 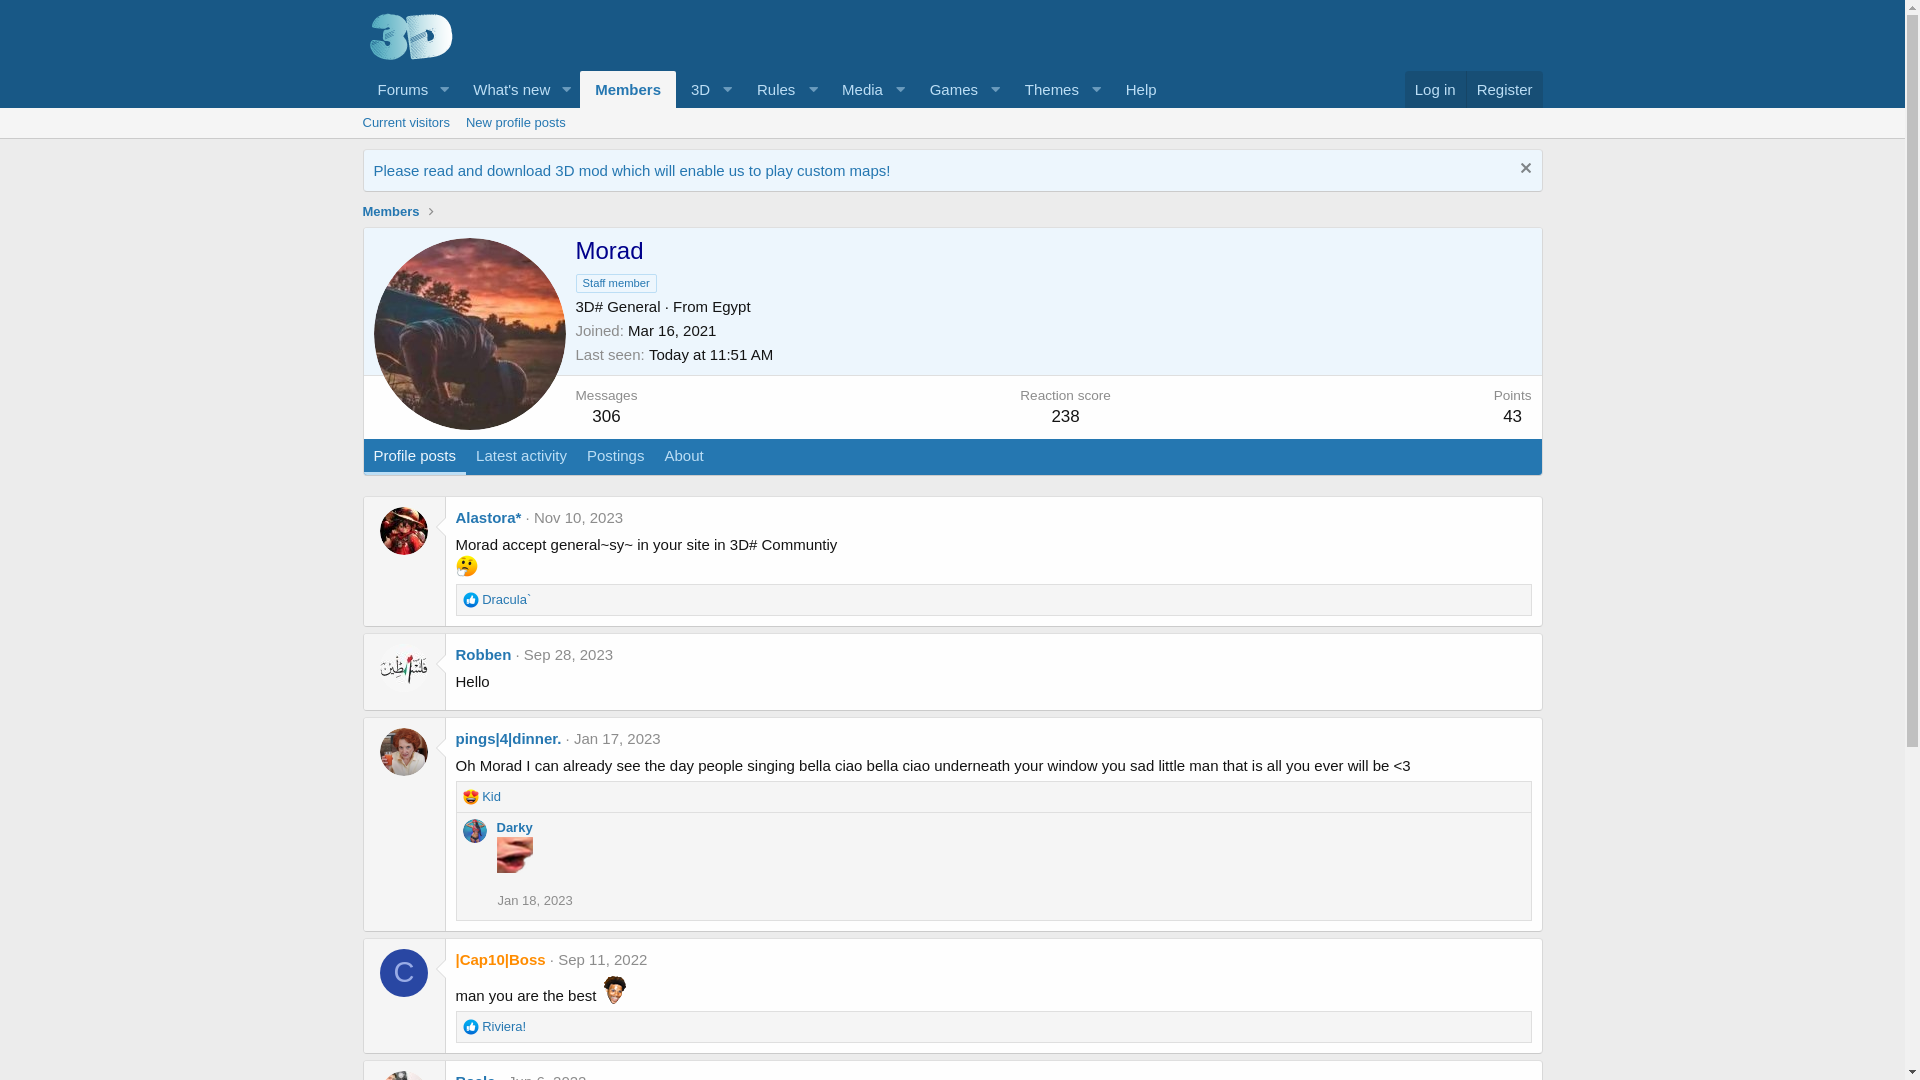 What do you see at coordinates (1512, 416) in the screenshot?
I see `43` at bounding box center [1512, 416].